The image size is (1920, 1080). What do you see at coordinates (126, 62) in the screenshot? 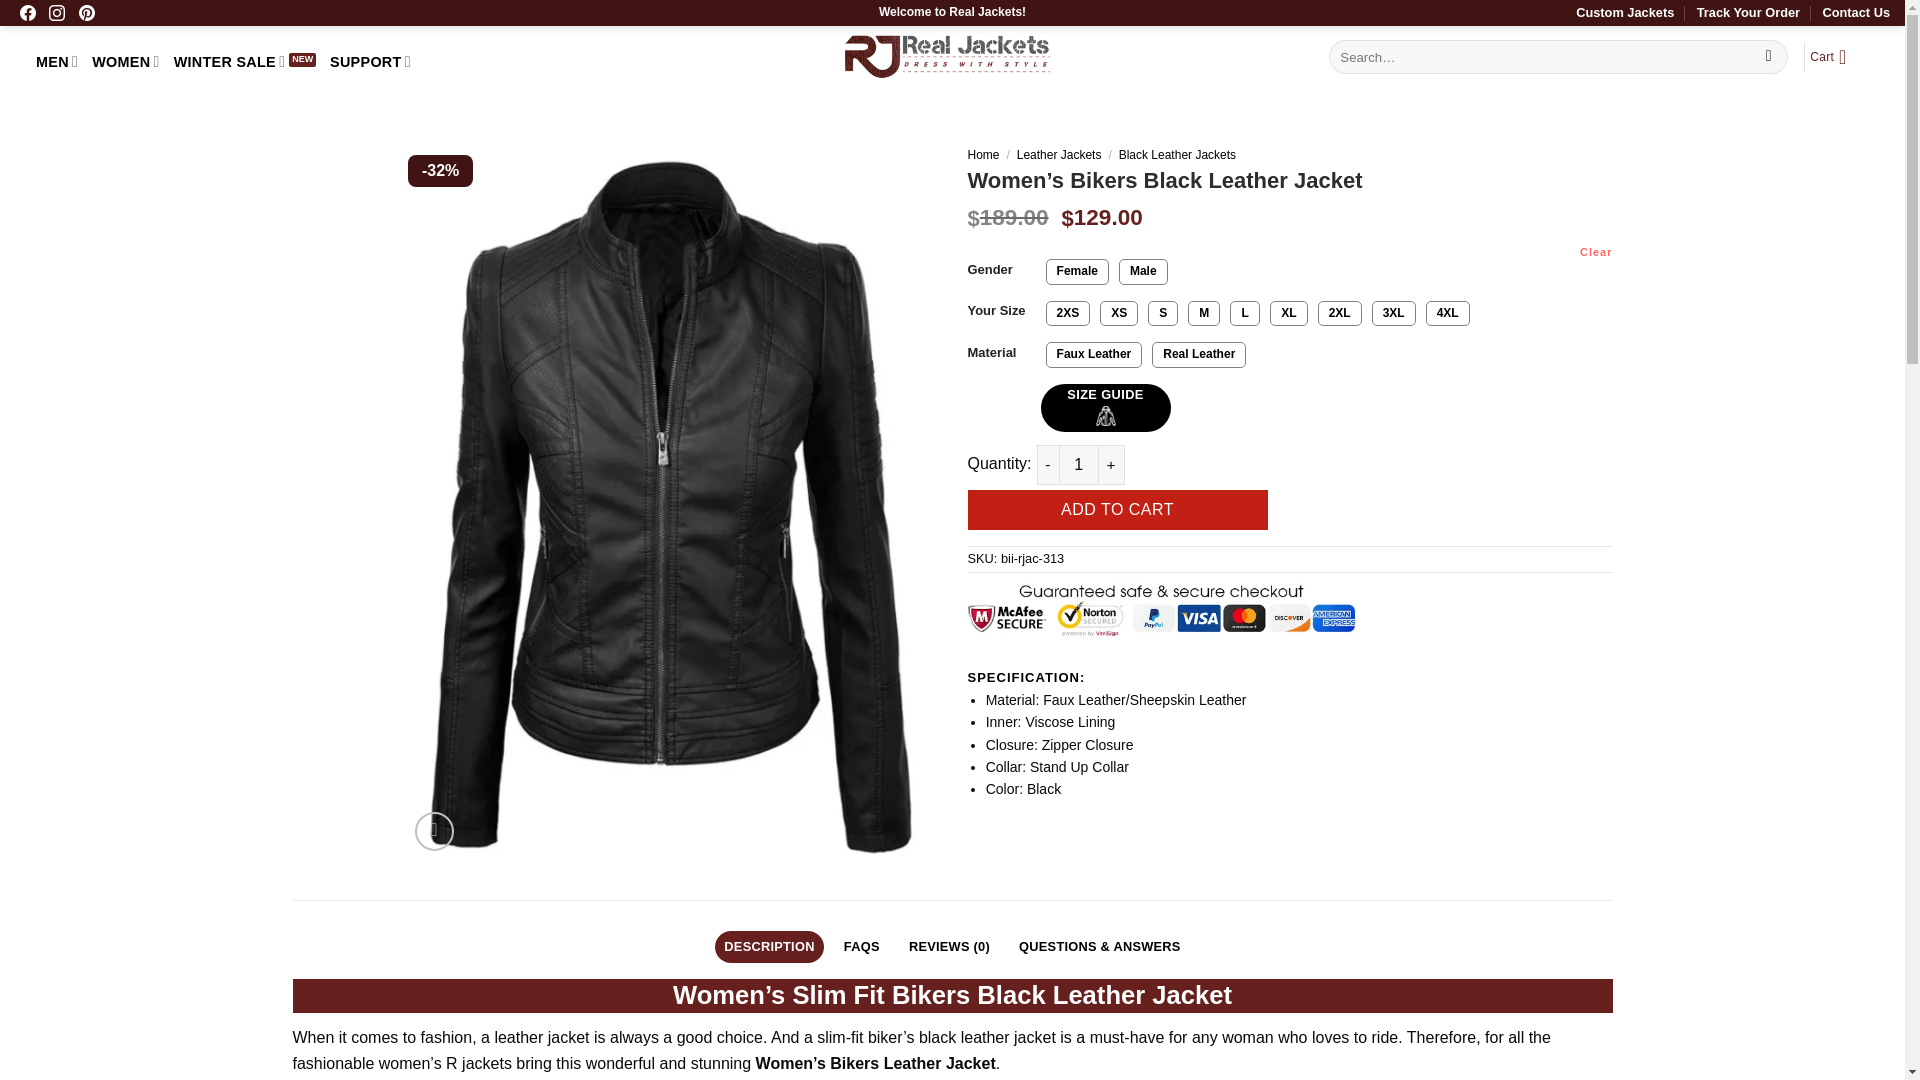
I see `WOMEN` at bounding box center [126, 62].